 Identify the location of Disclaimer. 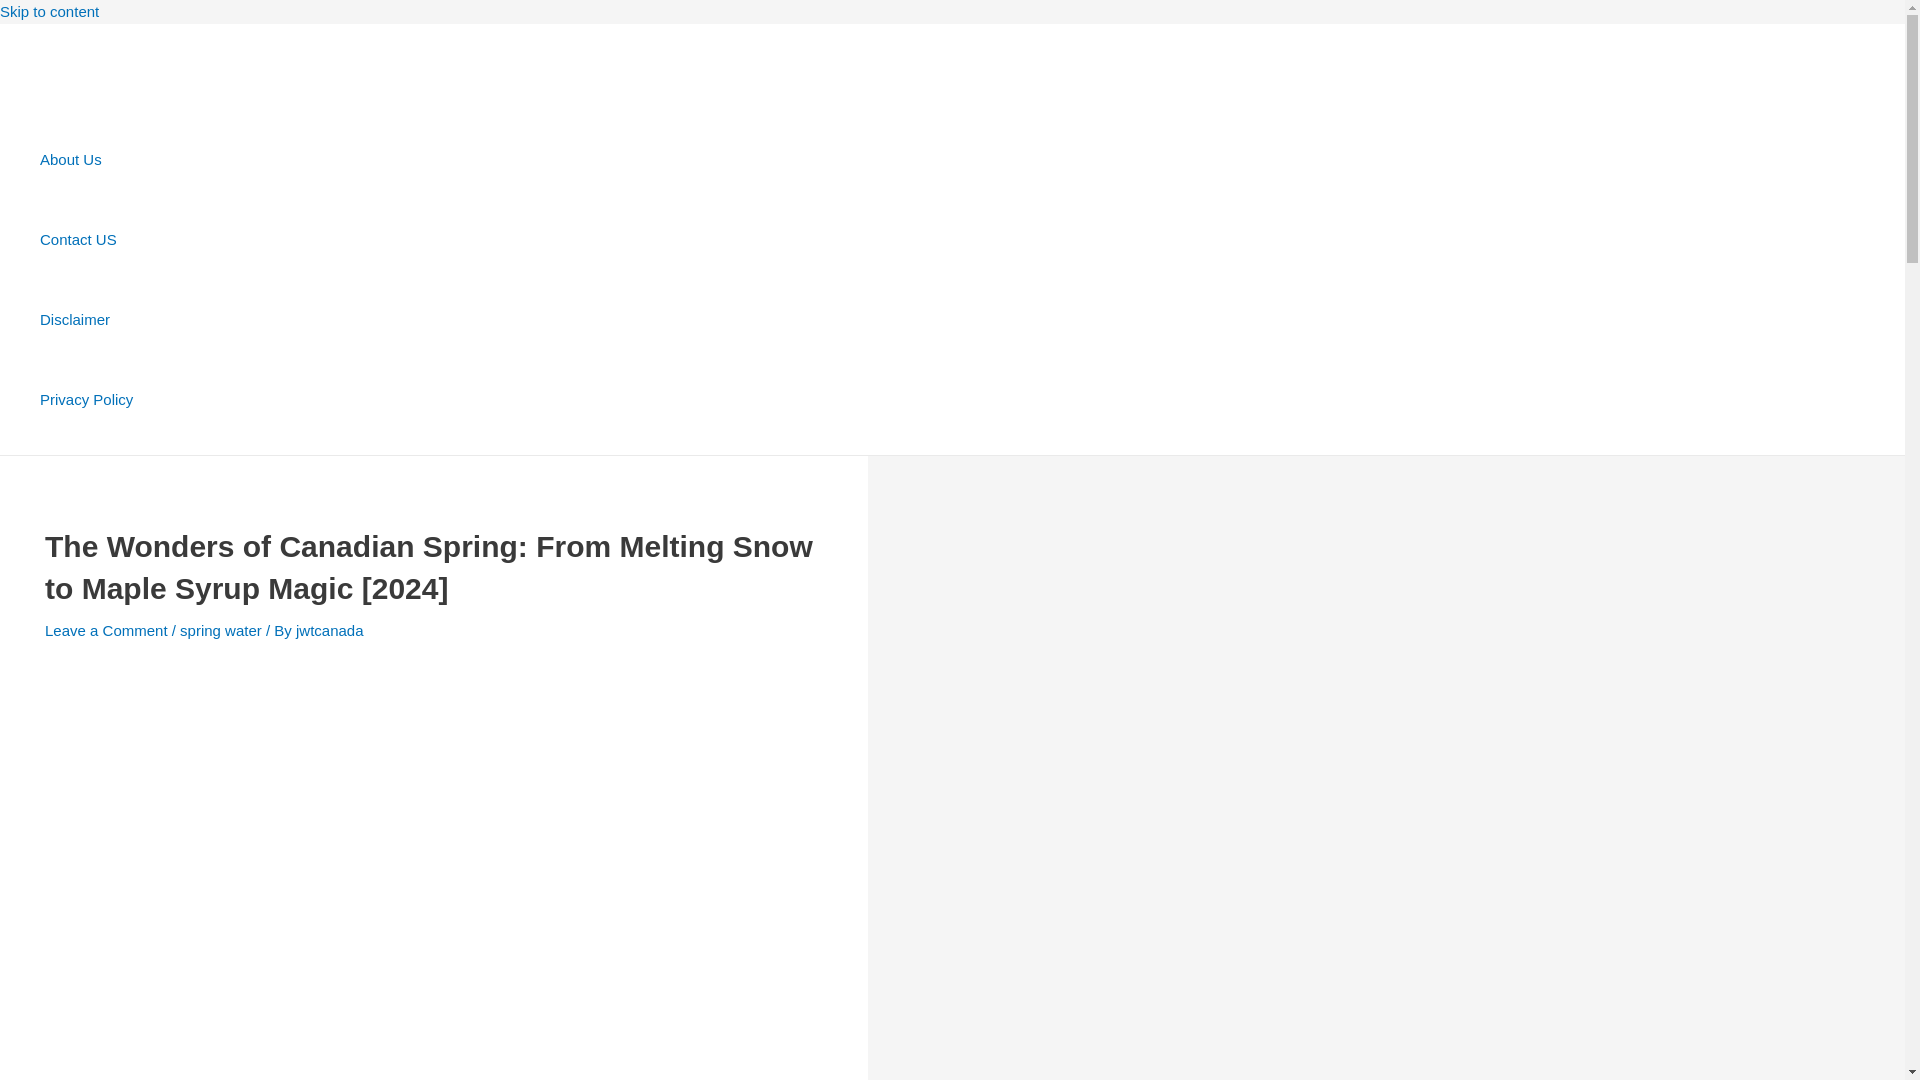
(86, 319).